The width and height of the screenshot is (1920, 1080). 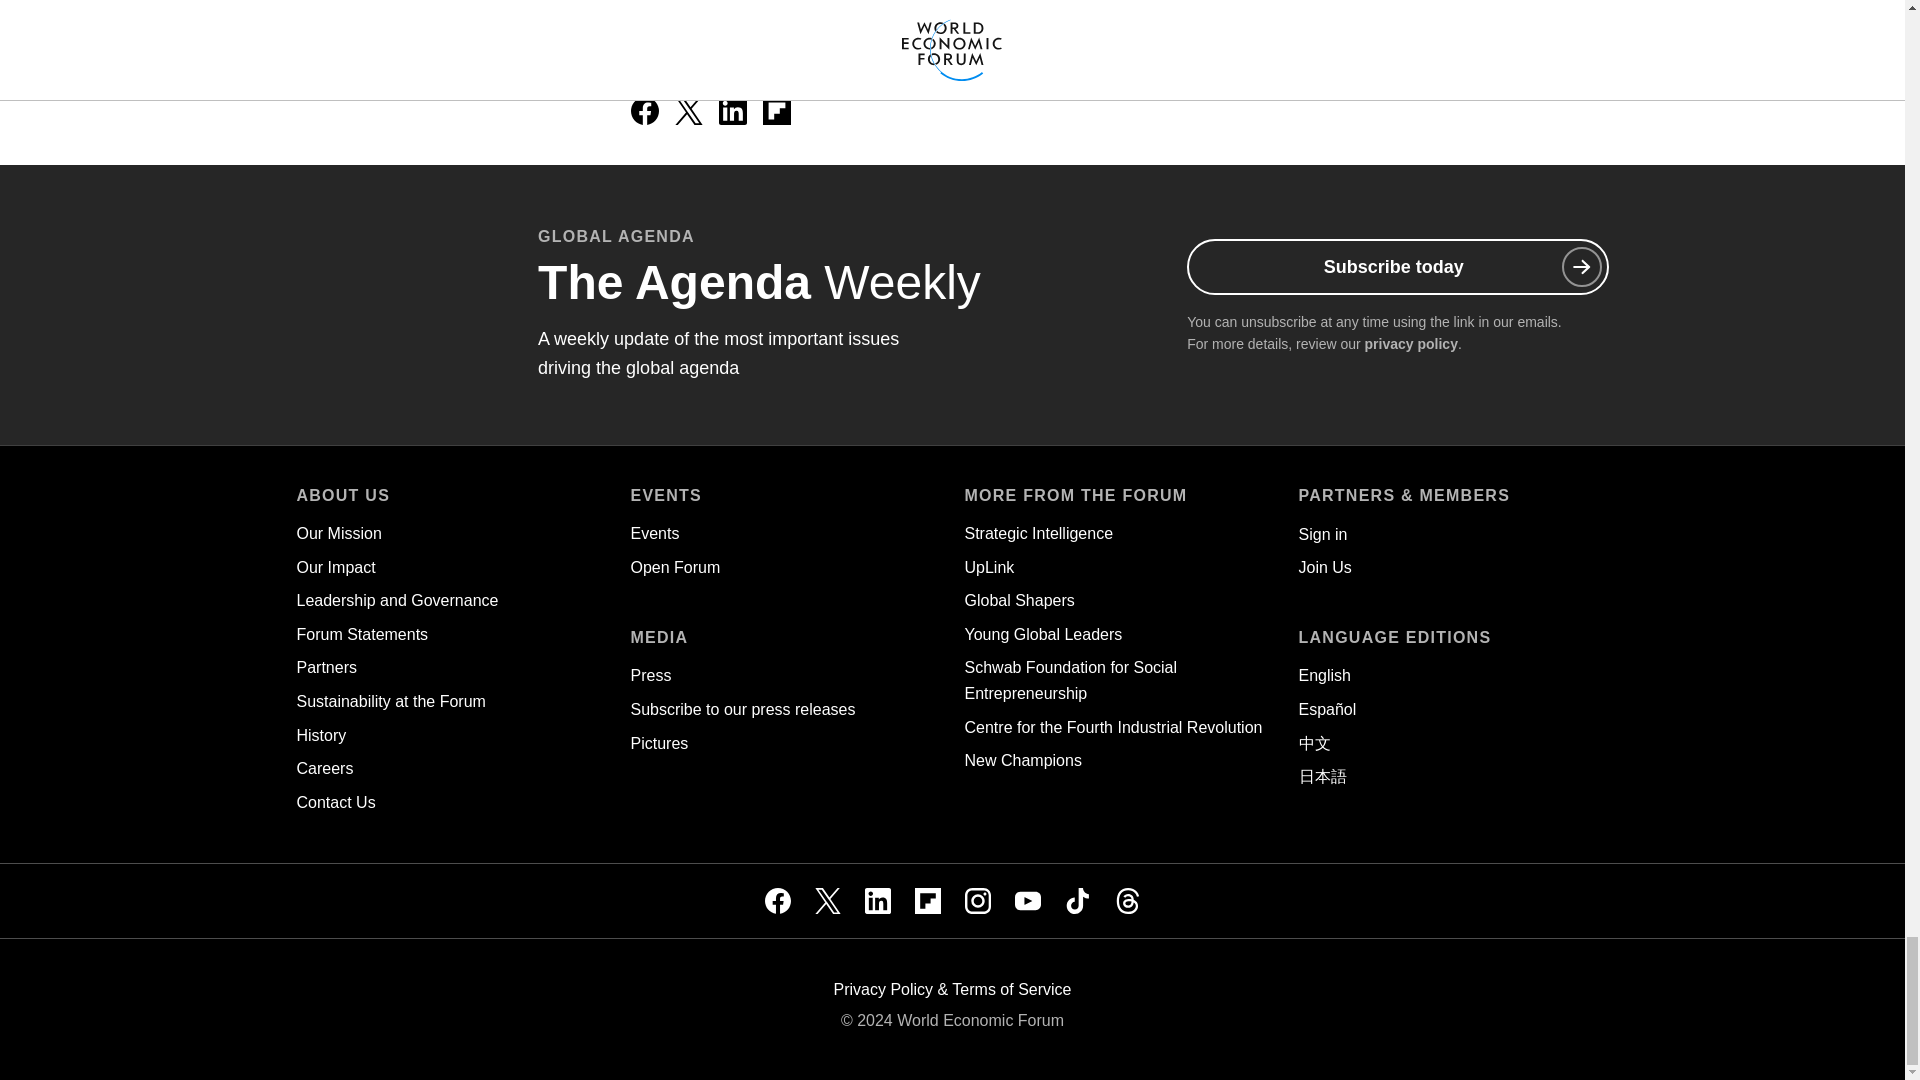 What do you see at coordinates (334, 802) in the screenshot?
I see `Contact Us` at bounding box center [334, 802].